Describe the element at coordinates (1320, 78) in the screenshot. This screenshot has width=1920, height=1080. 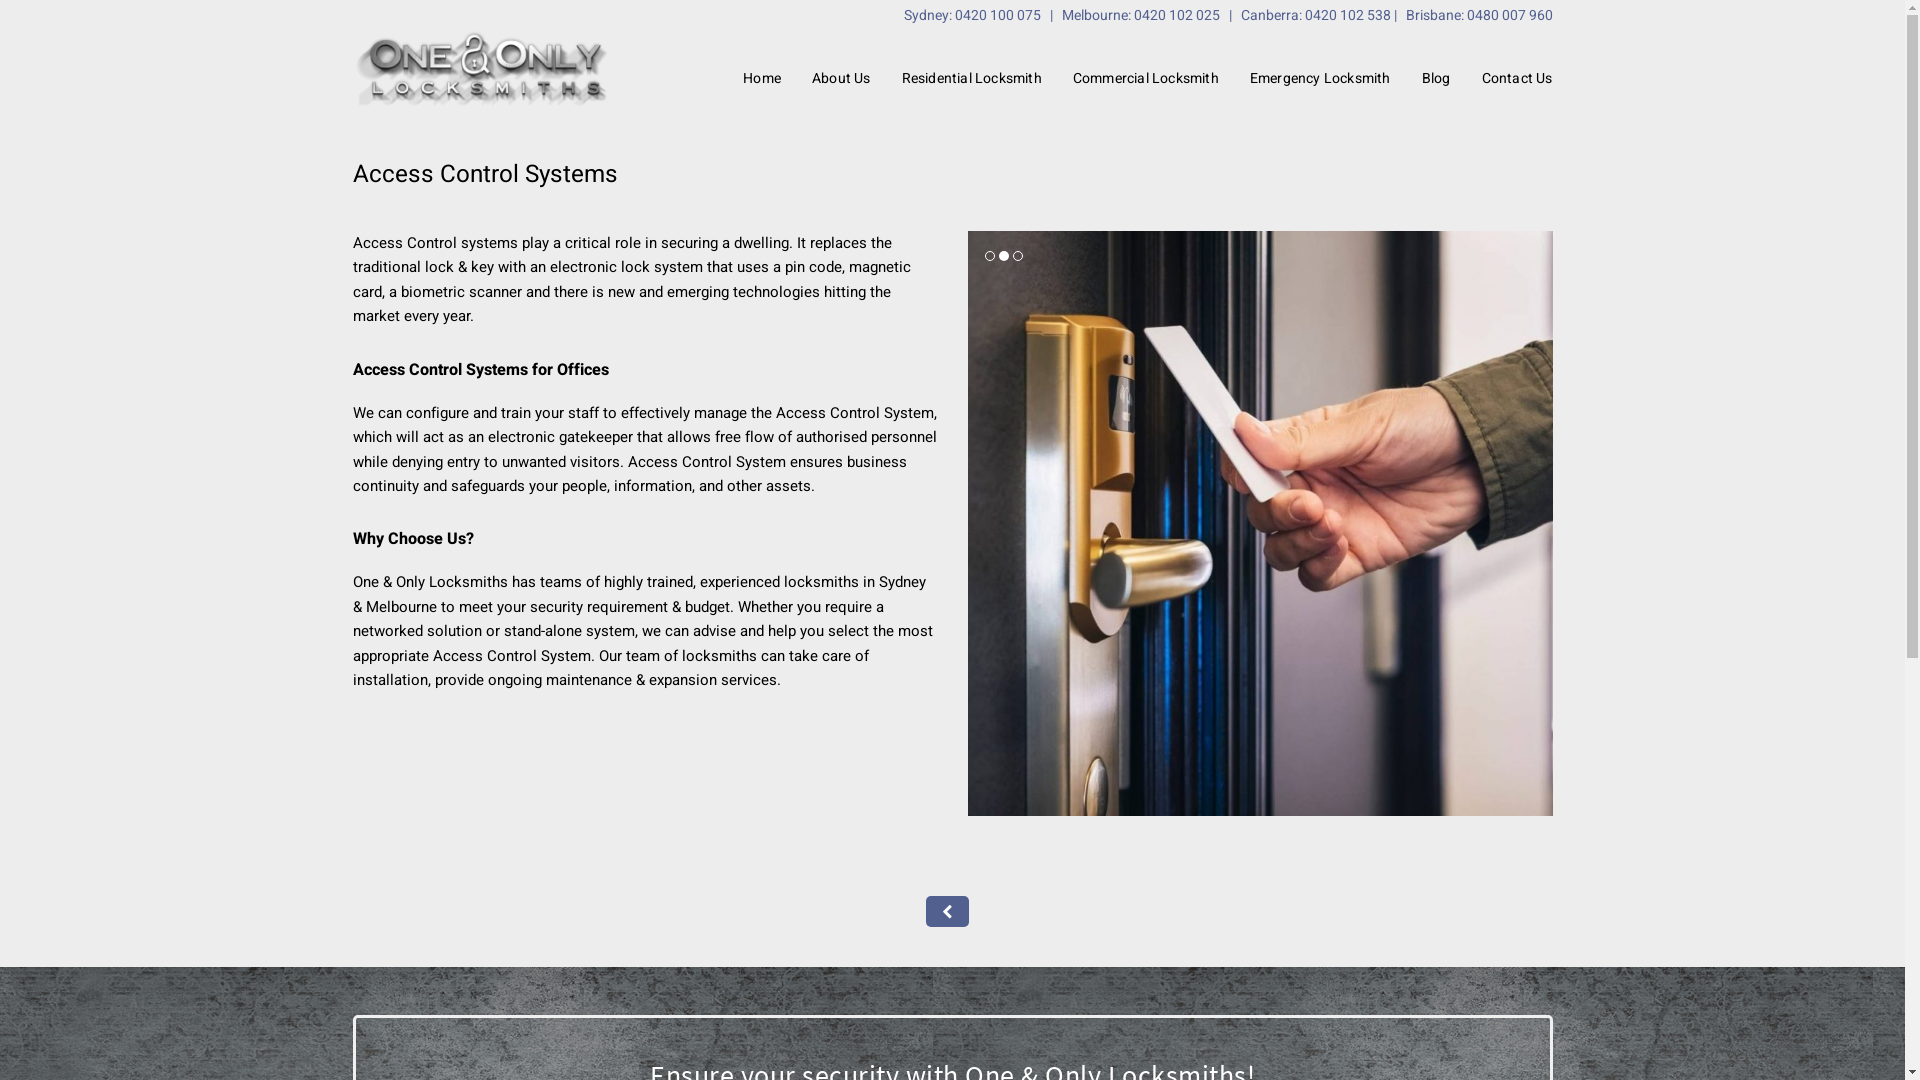
I see `Emergency Locksmith` at that location.